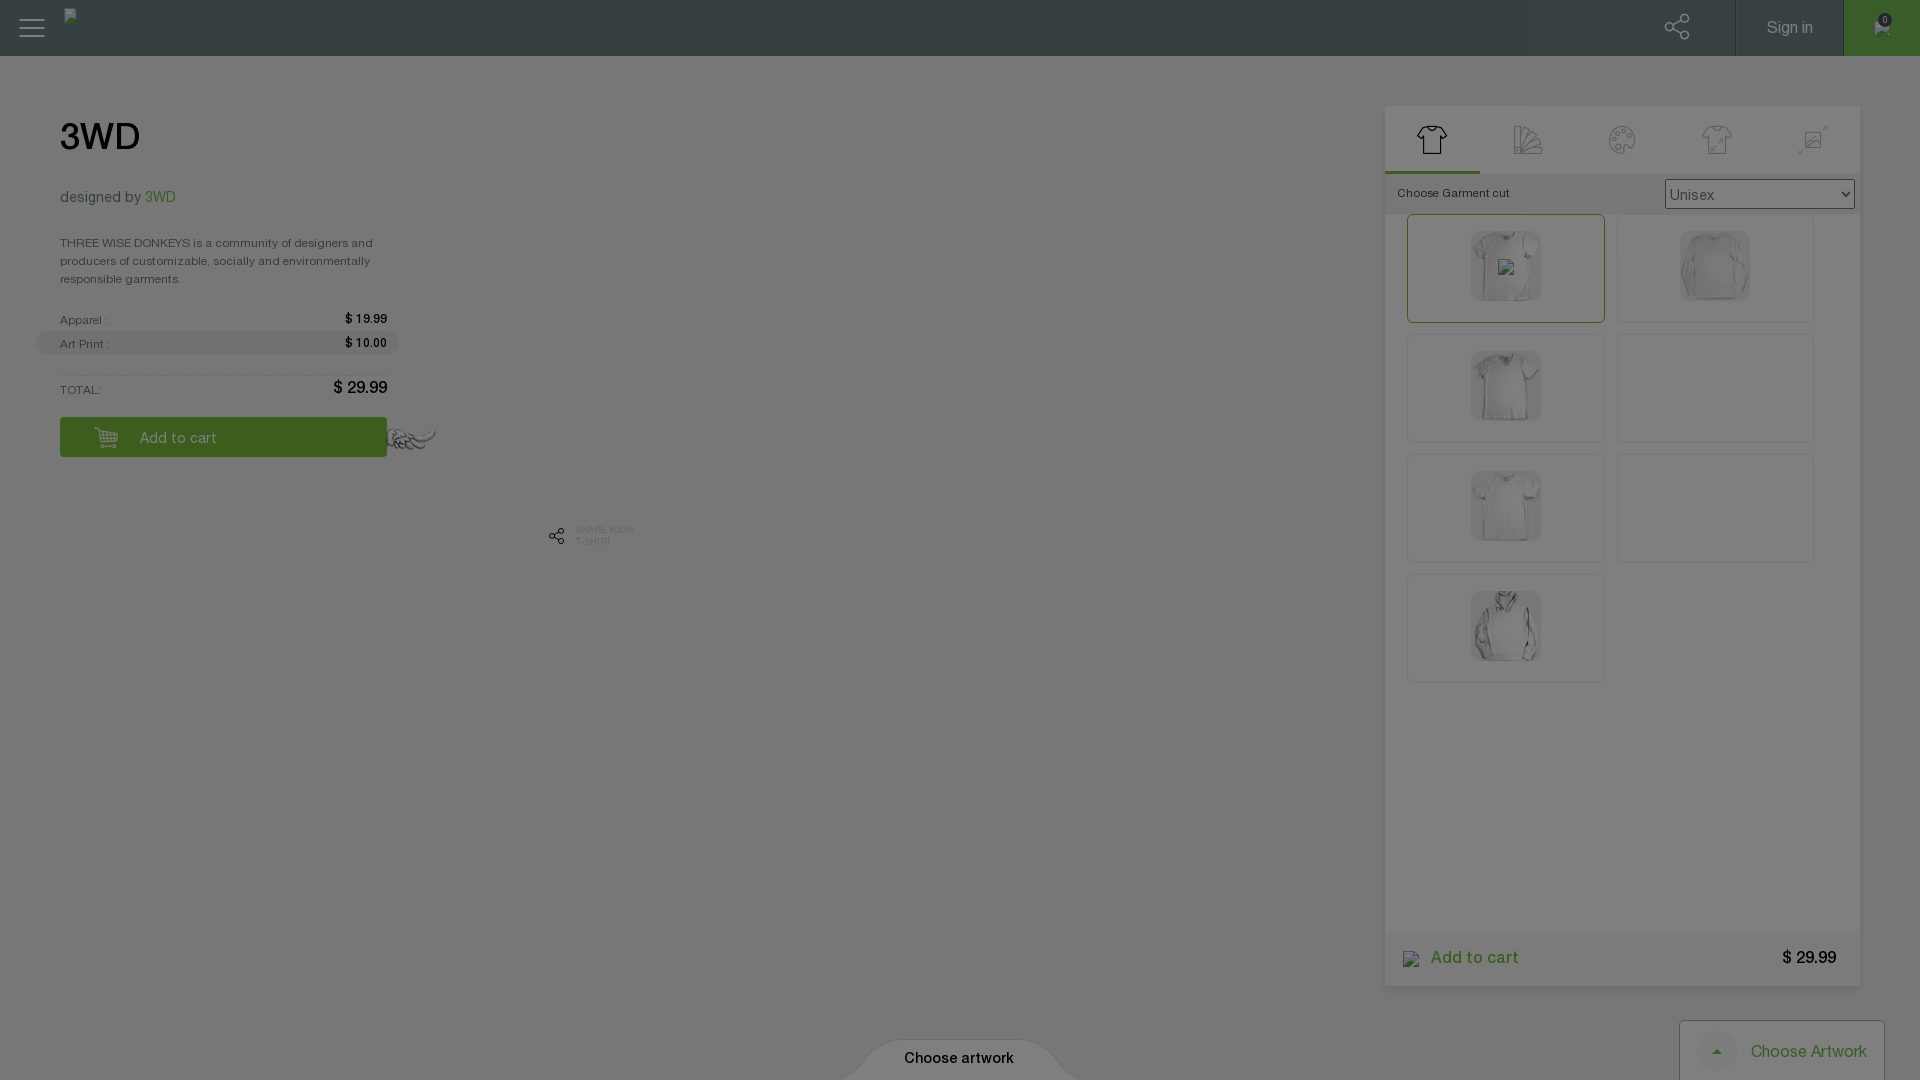 Image resolution: width=1920 pixels, height=1080 pixels. I want to click on Hoodie Unisex, so click(1506, 626).